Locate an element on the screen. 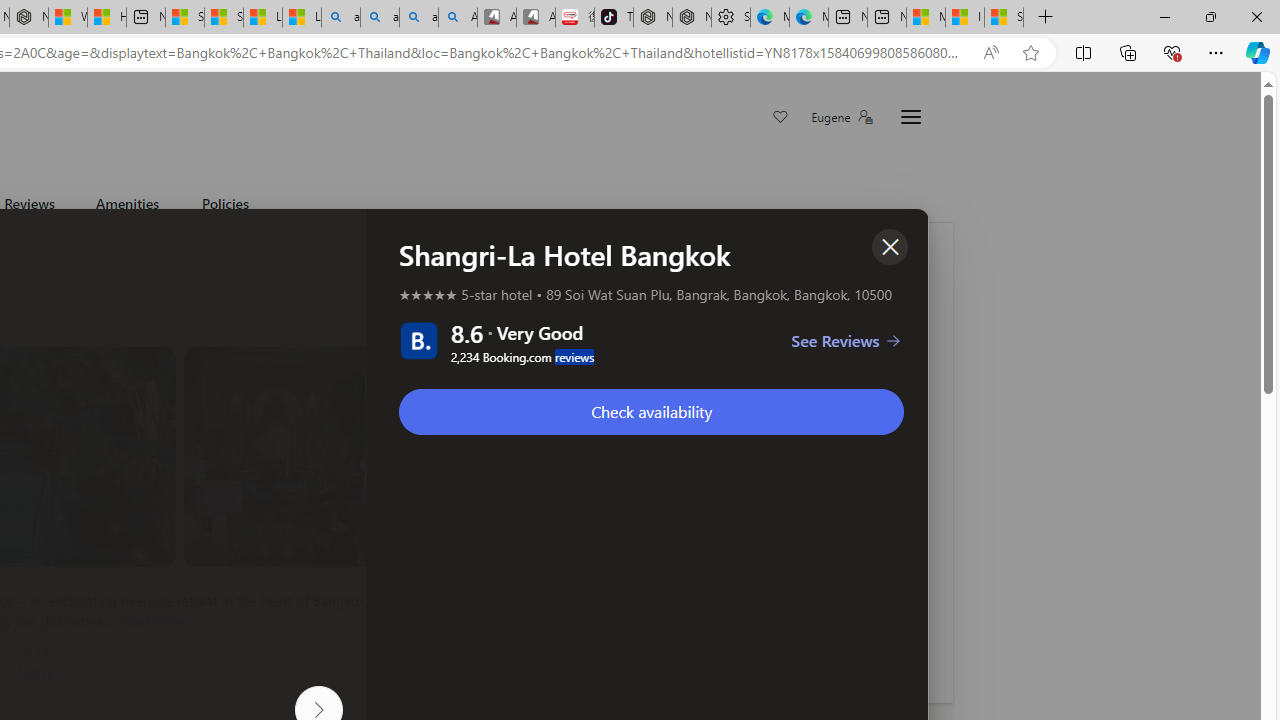 The image size is (1280, 720). TikTok is located at coordinates (614, 18).